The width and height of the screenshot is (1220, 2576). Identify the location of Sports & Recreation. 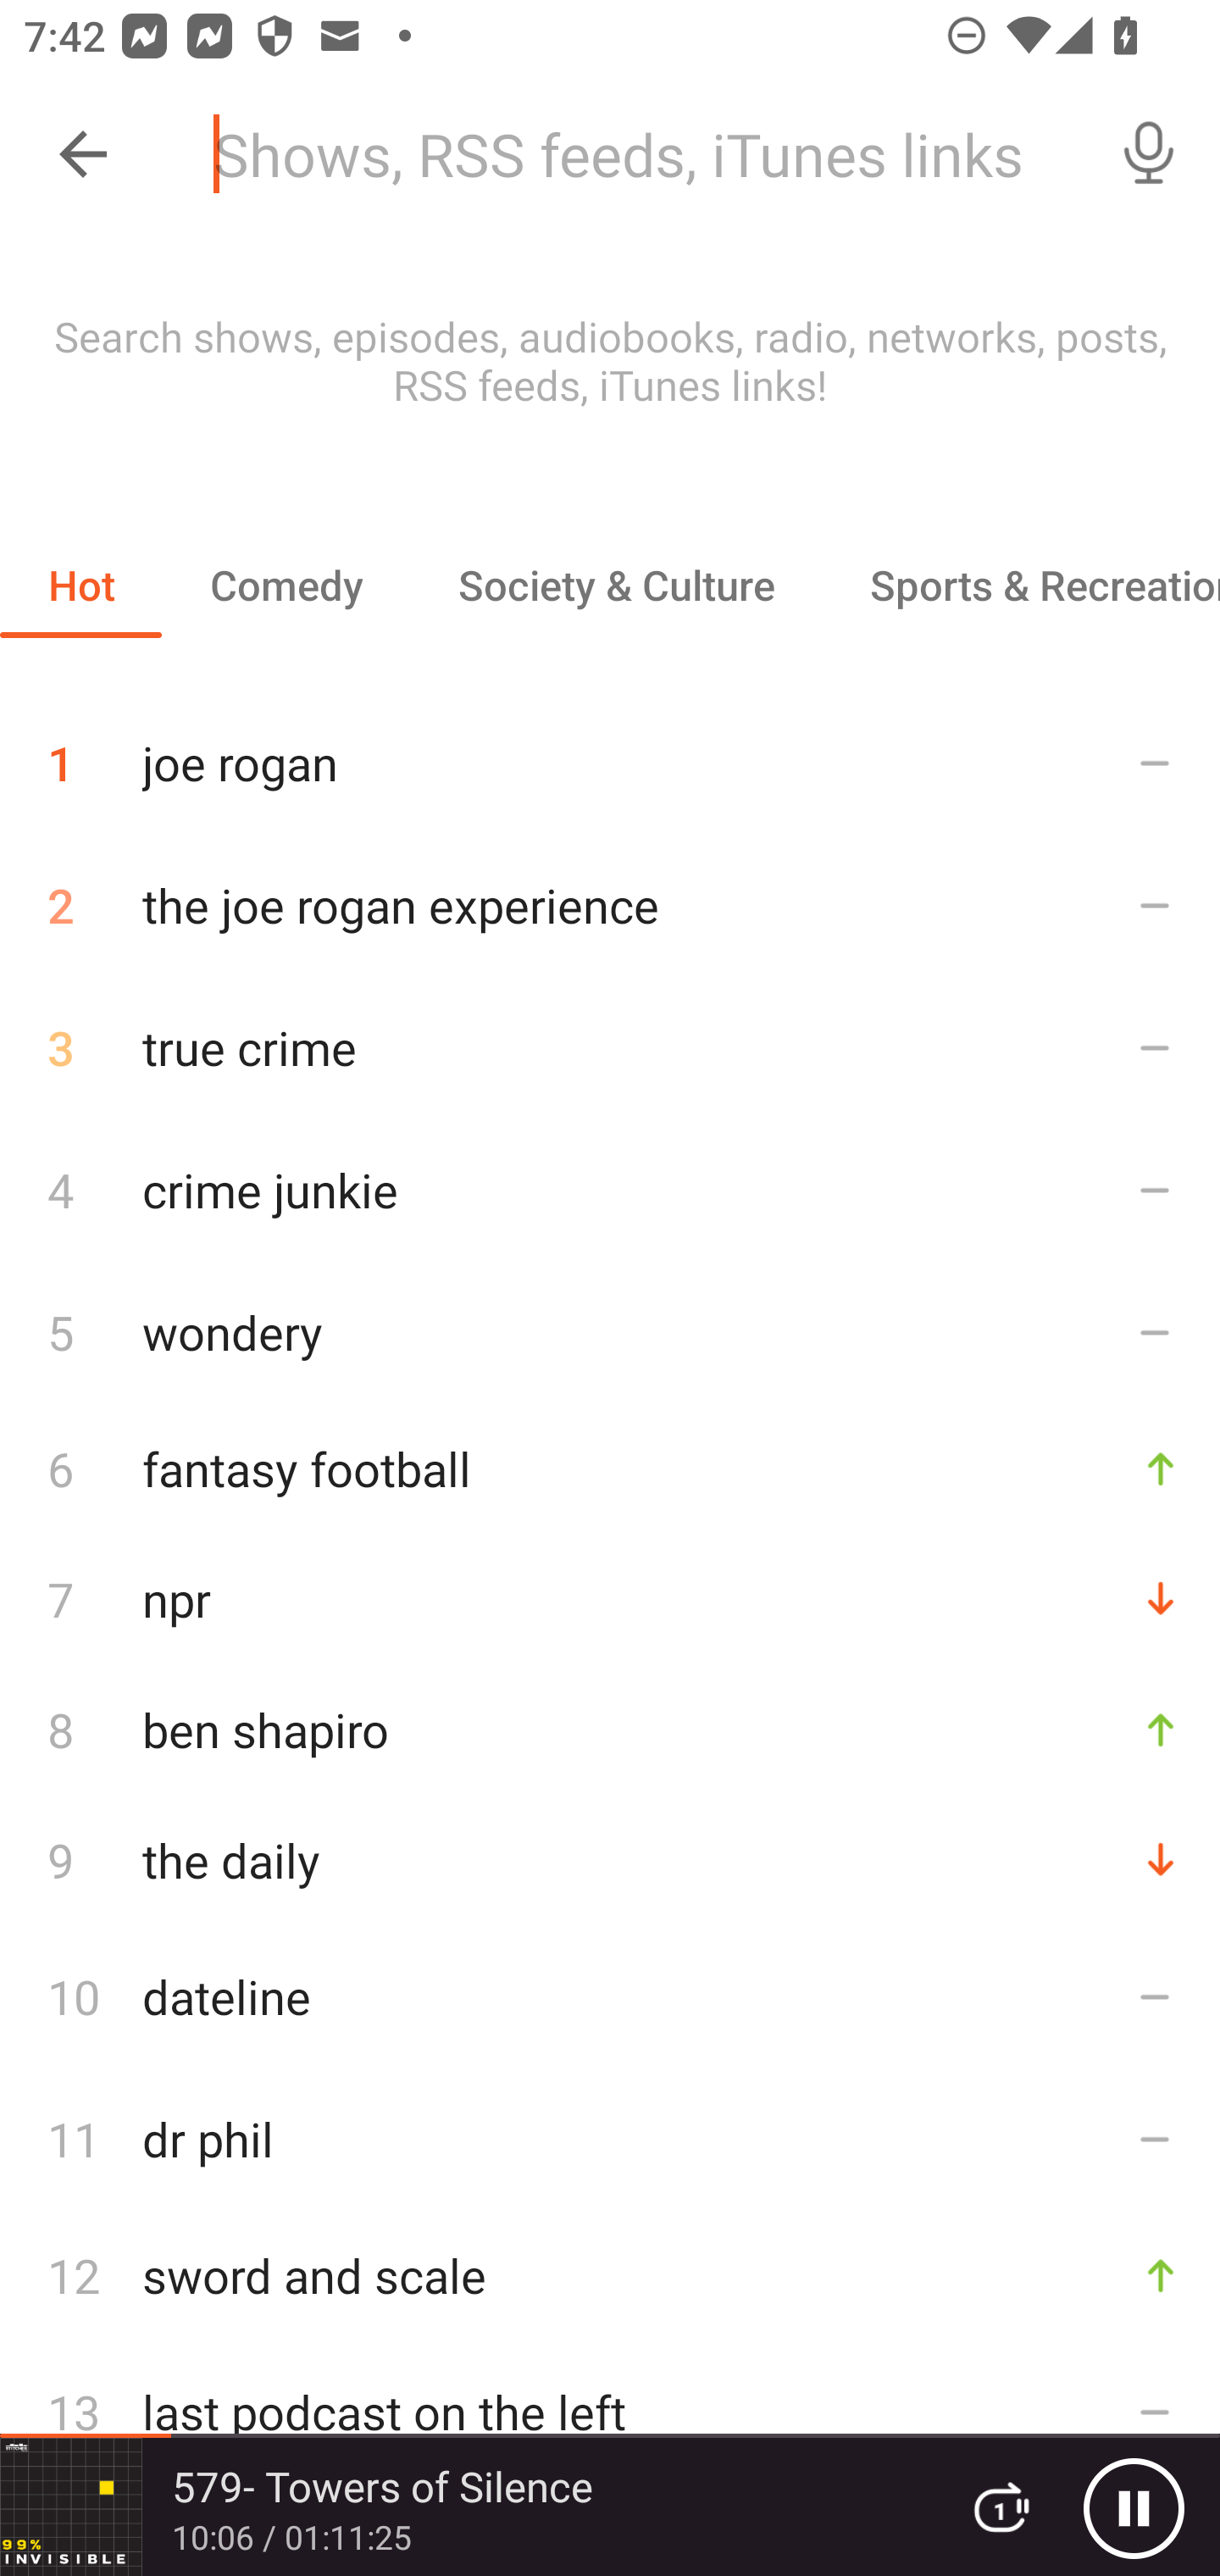
(1021, 585).